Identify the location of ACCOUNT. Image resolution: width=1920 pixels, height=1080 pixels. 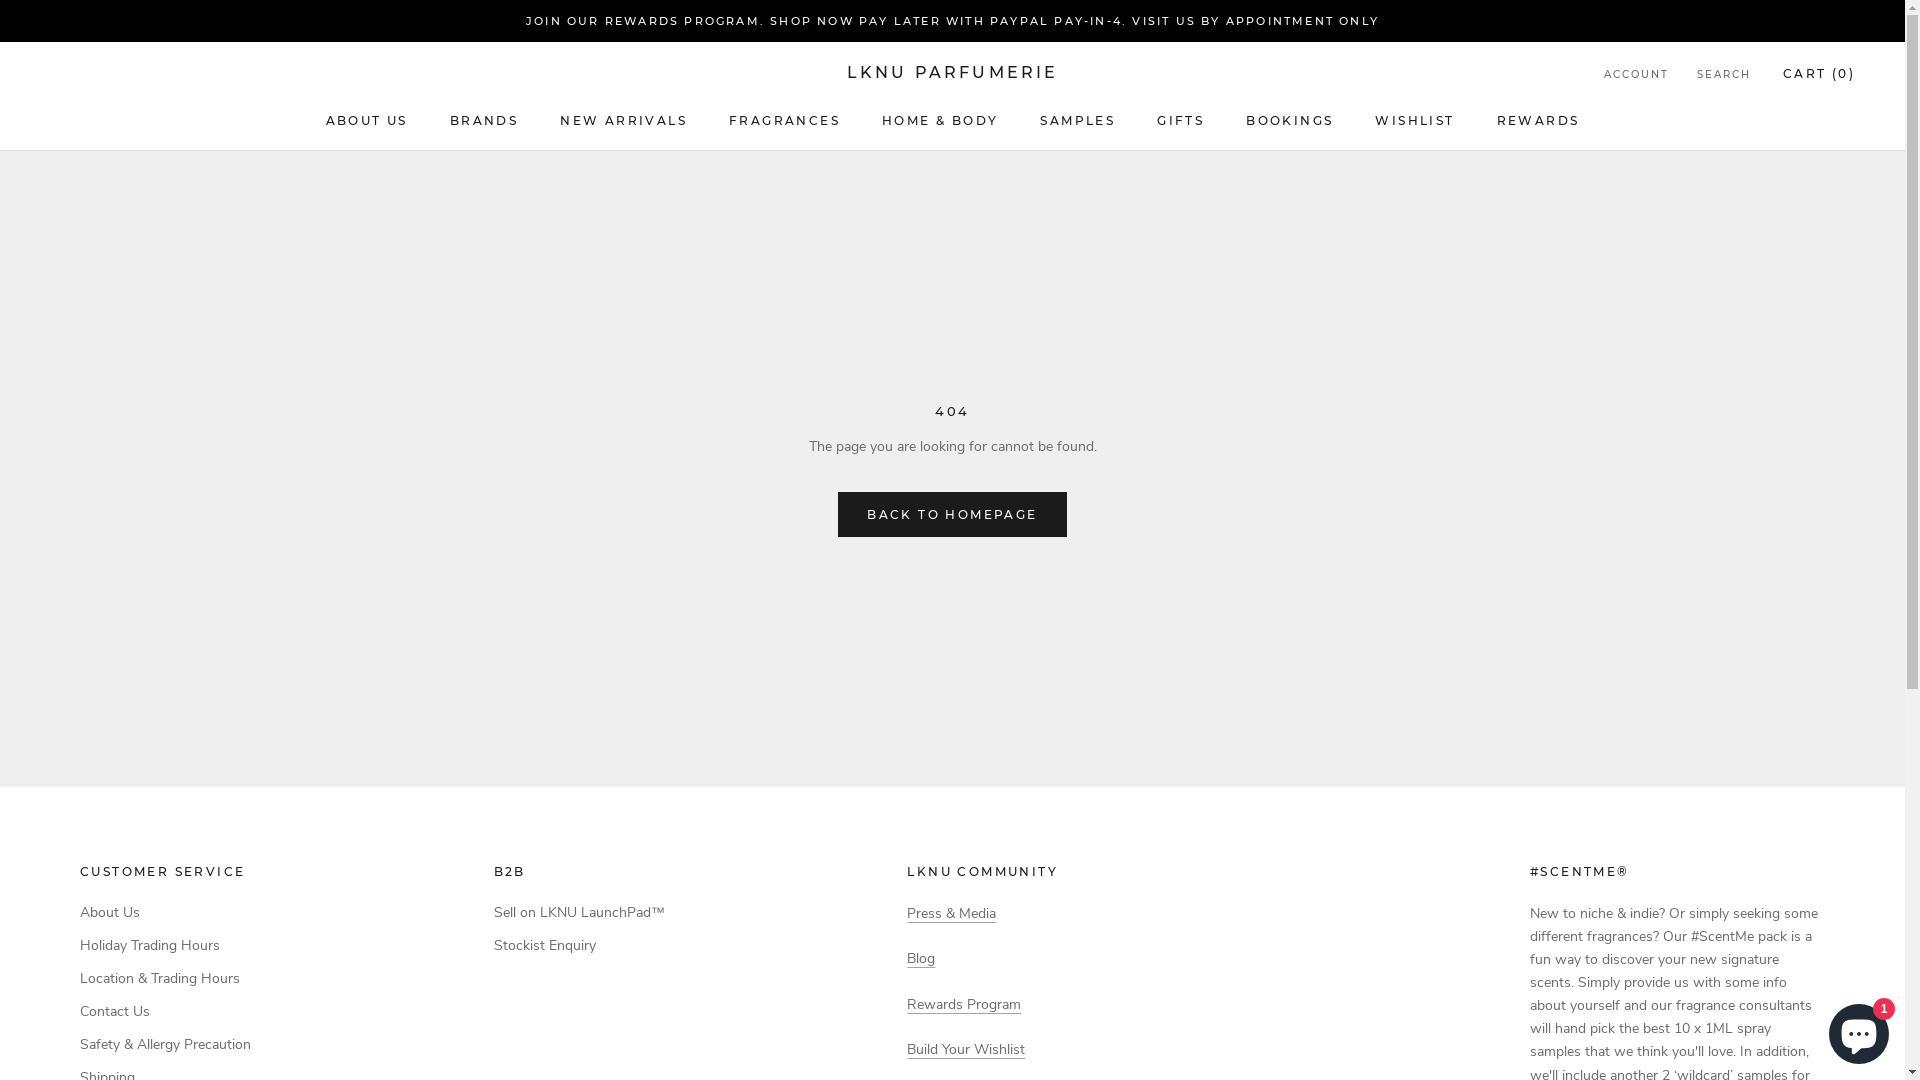
(1636, 76).